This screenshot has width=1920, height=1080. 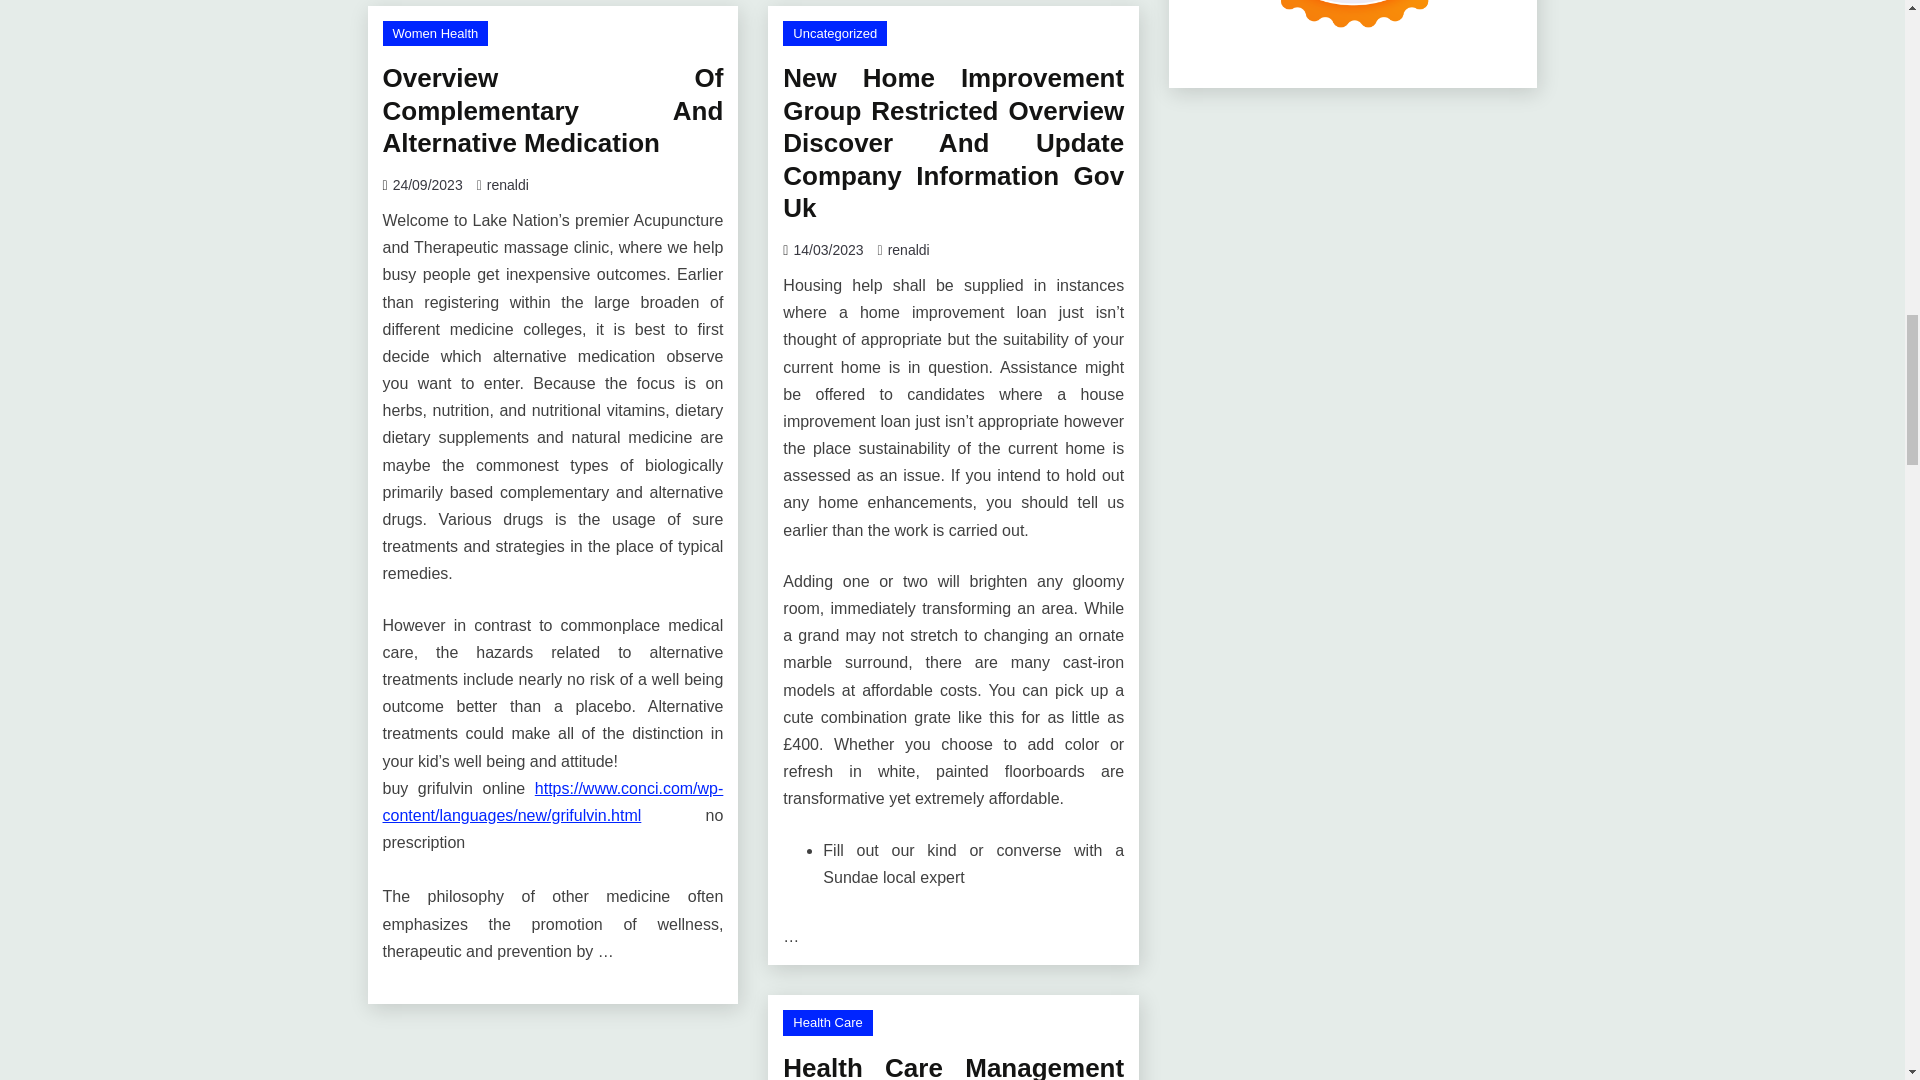 I want to click on Overview Of Complementary And Alternative Medication, so click(x=552, y=110).